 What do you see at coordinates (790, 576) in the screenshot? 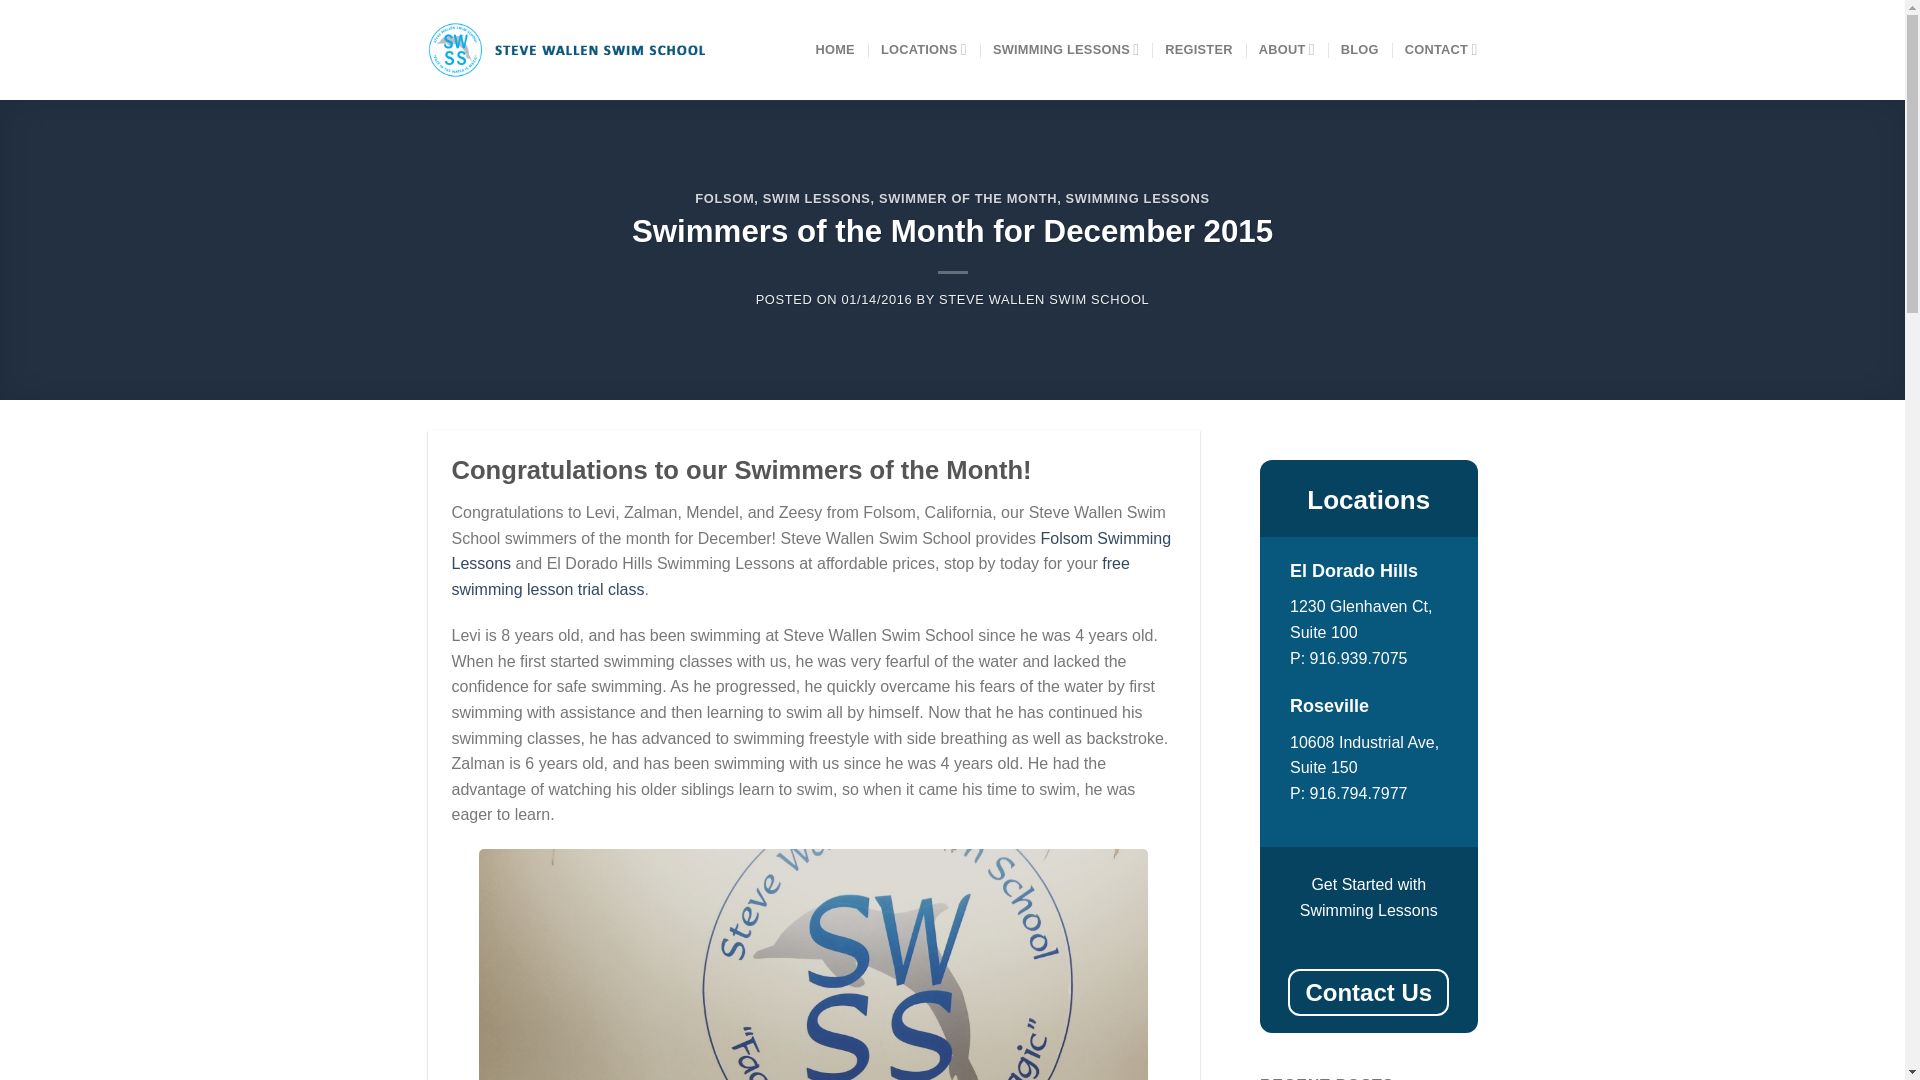
I see `free swimming lesson trial class` at bounding box center [790, 576].